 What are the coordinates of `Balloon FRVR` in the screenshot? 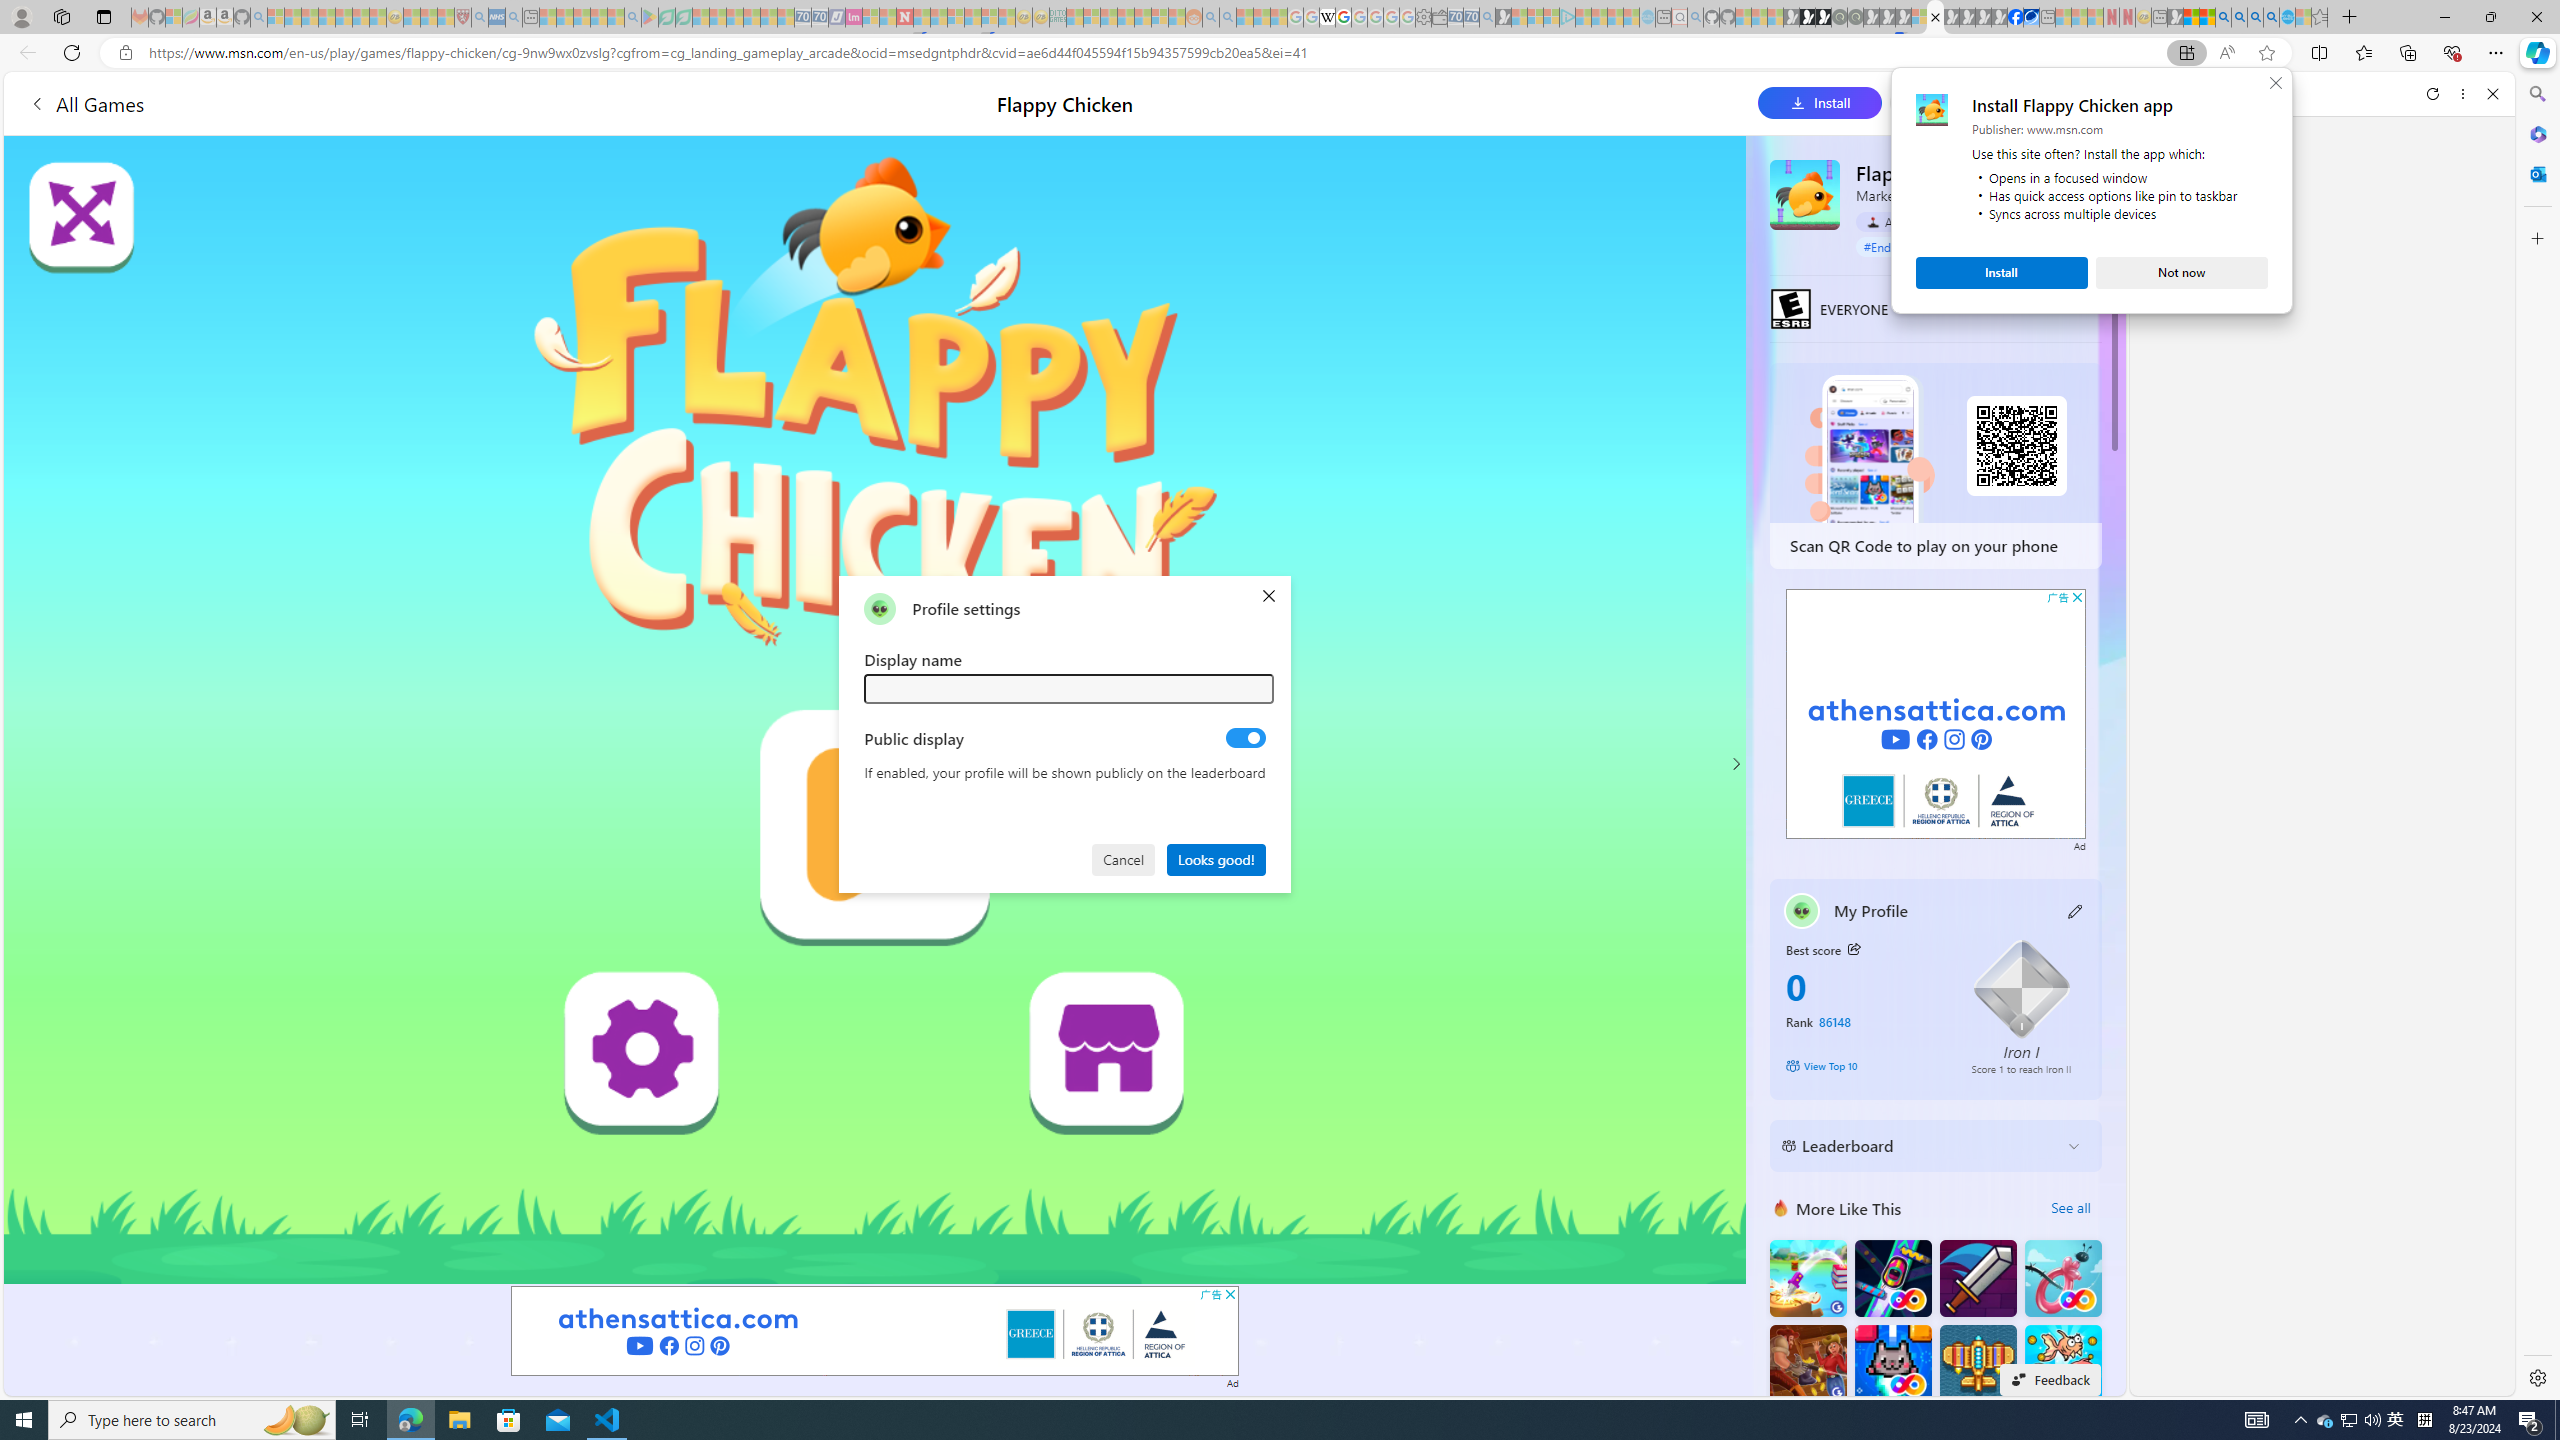 It's located at (2062, 1278).